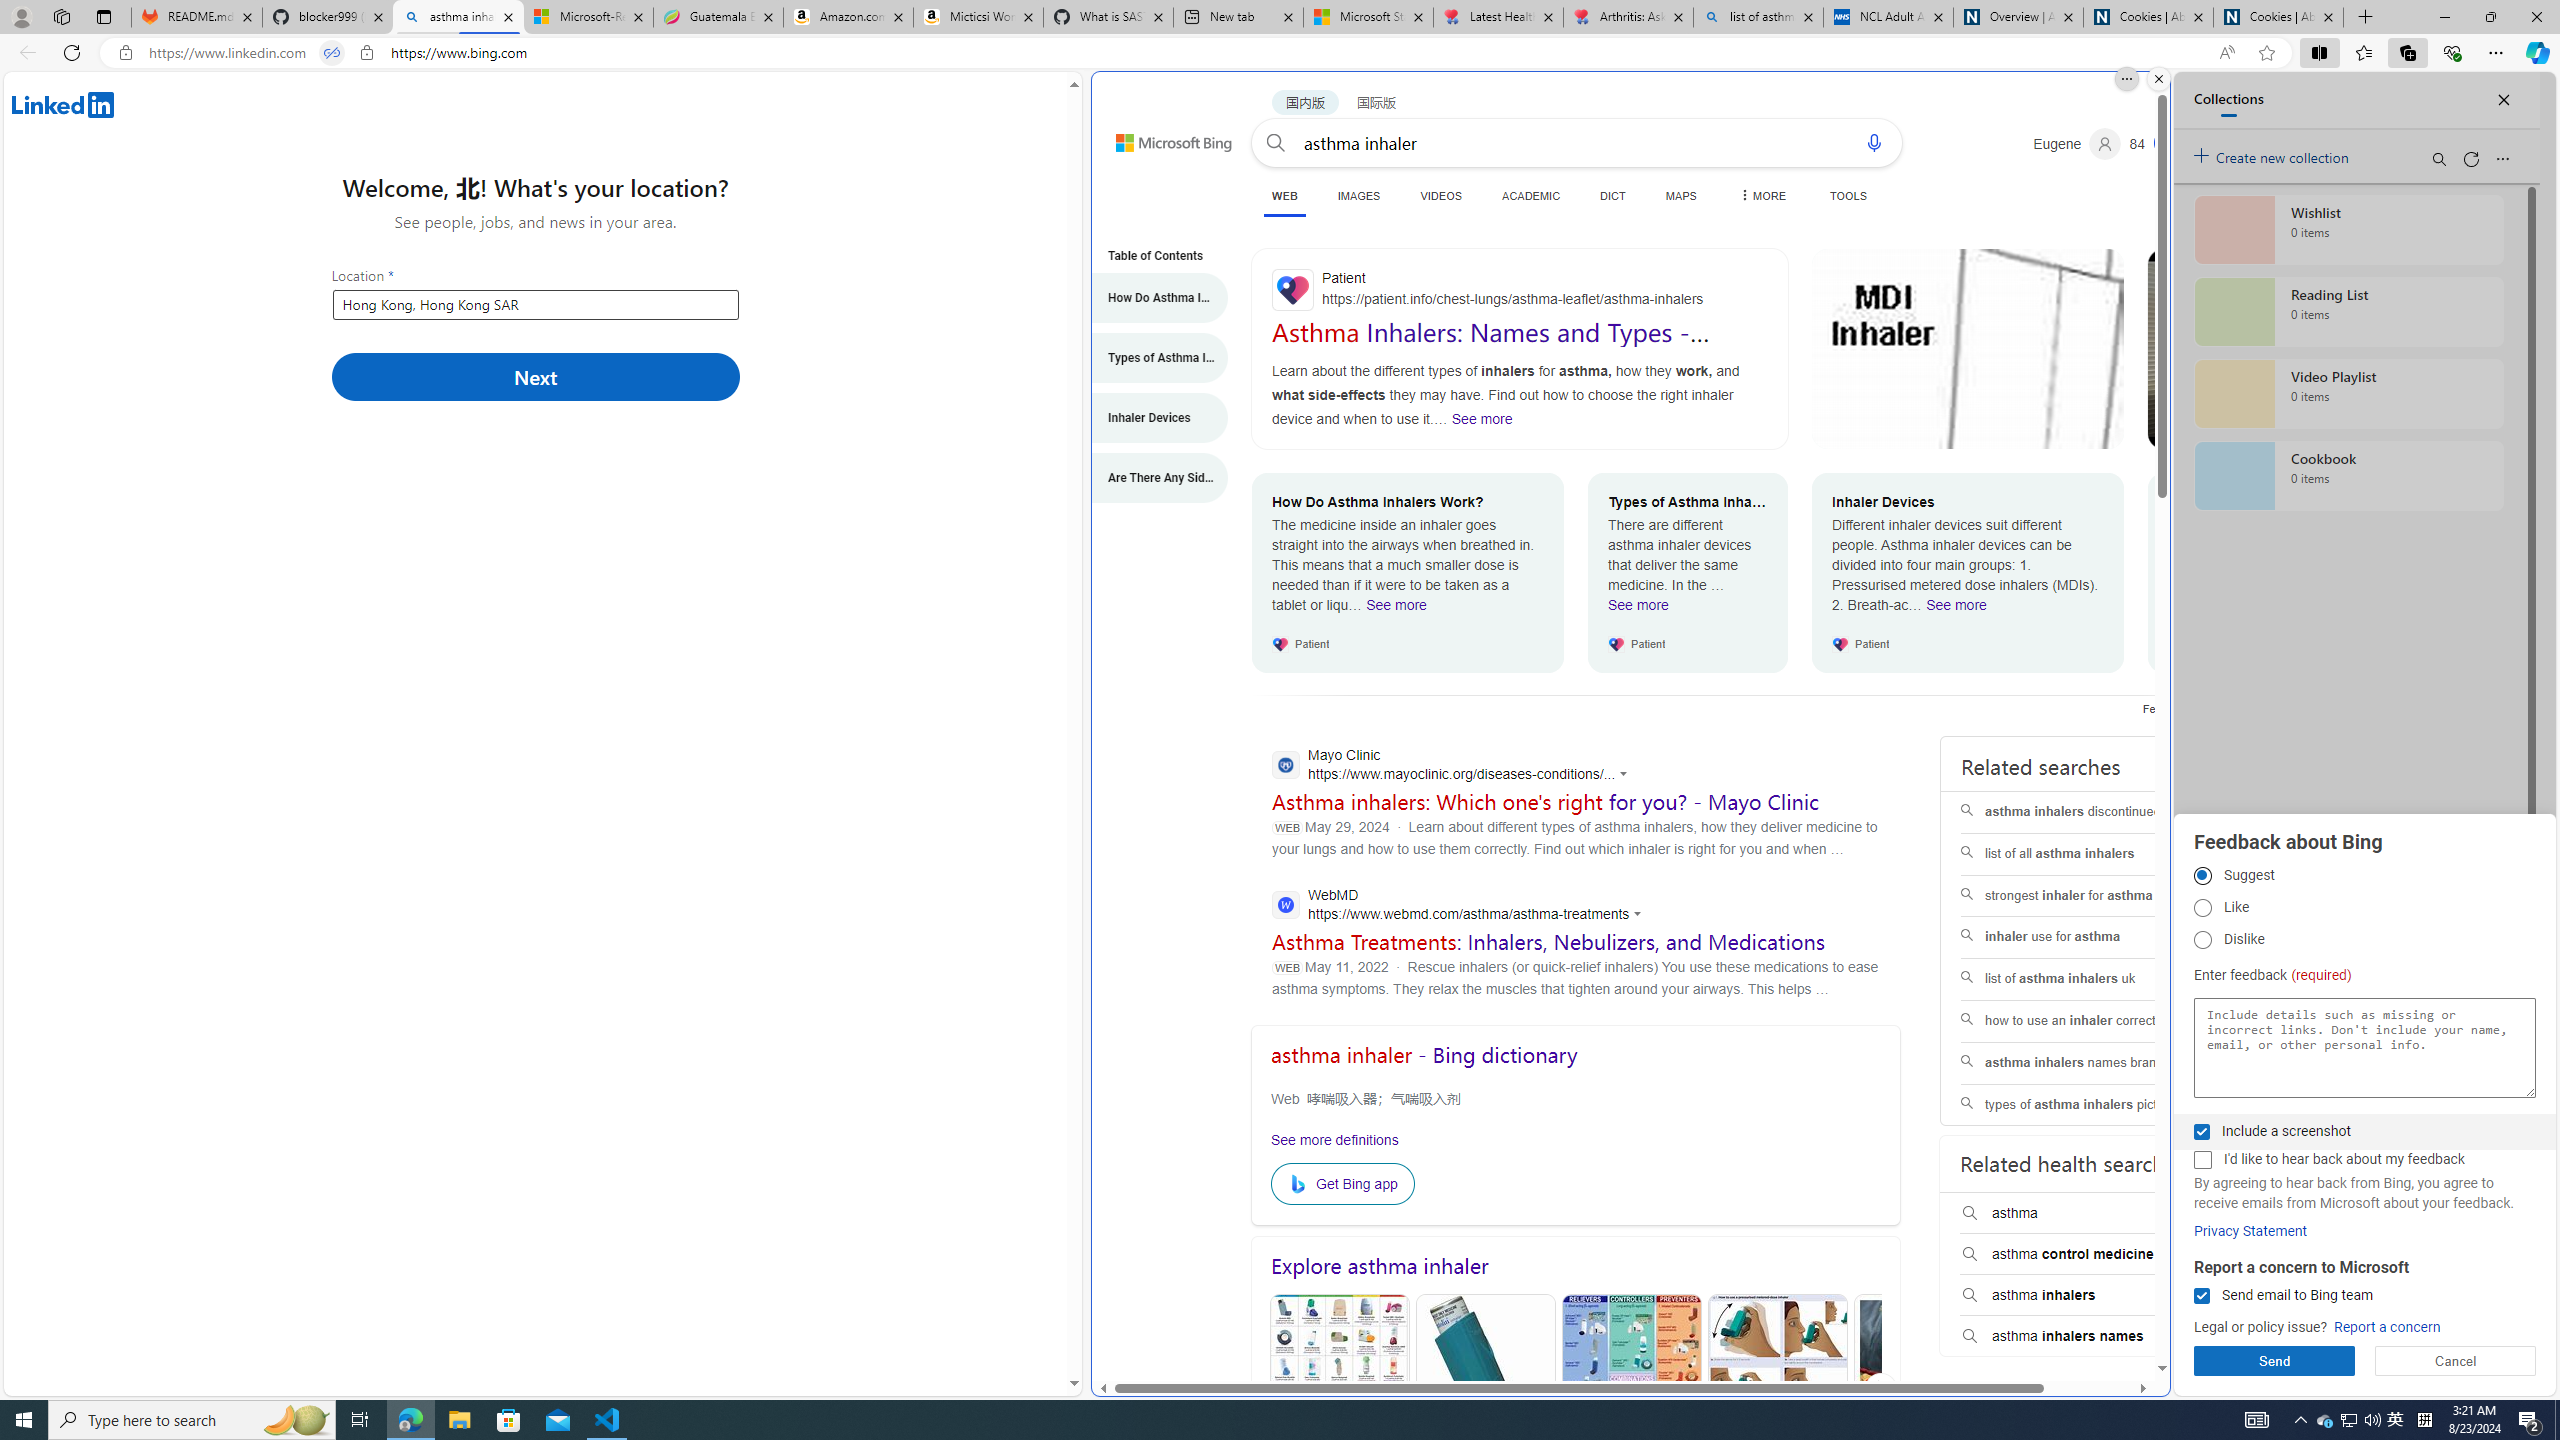 The width and height of the screenshot is (2560, 1440). What do you see at coordinates (332, 53) in the screenshot?
I see `Tabs in split screen` at bounding box center [332, 53].